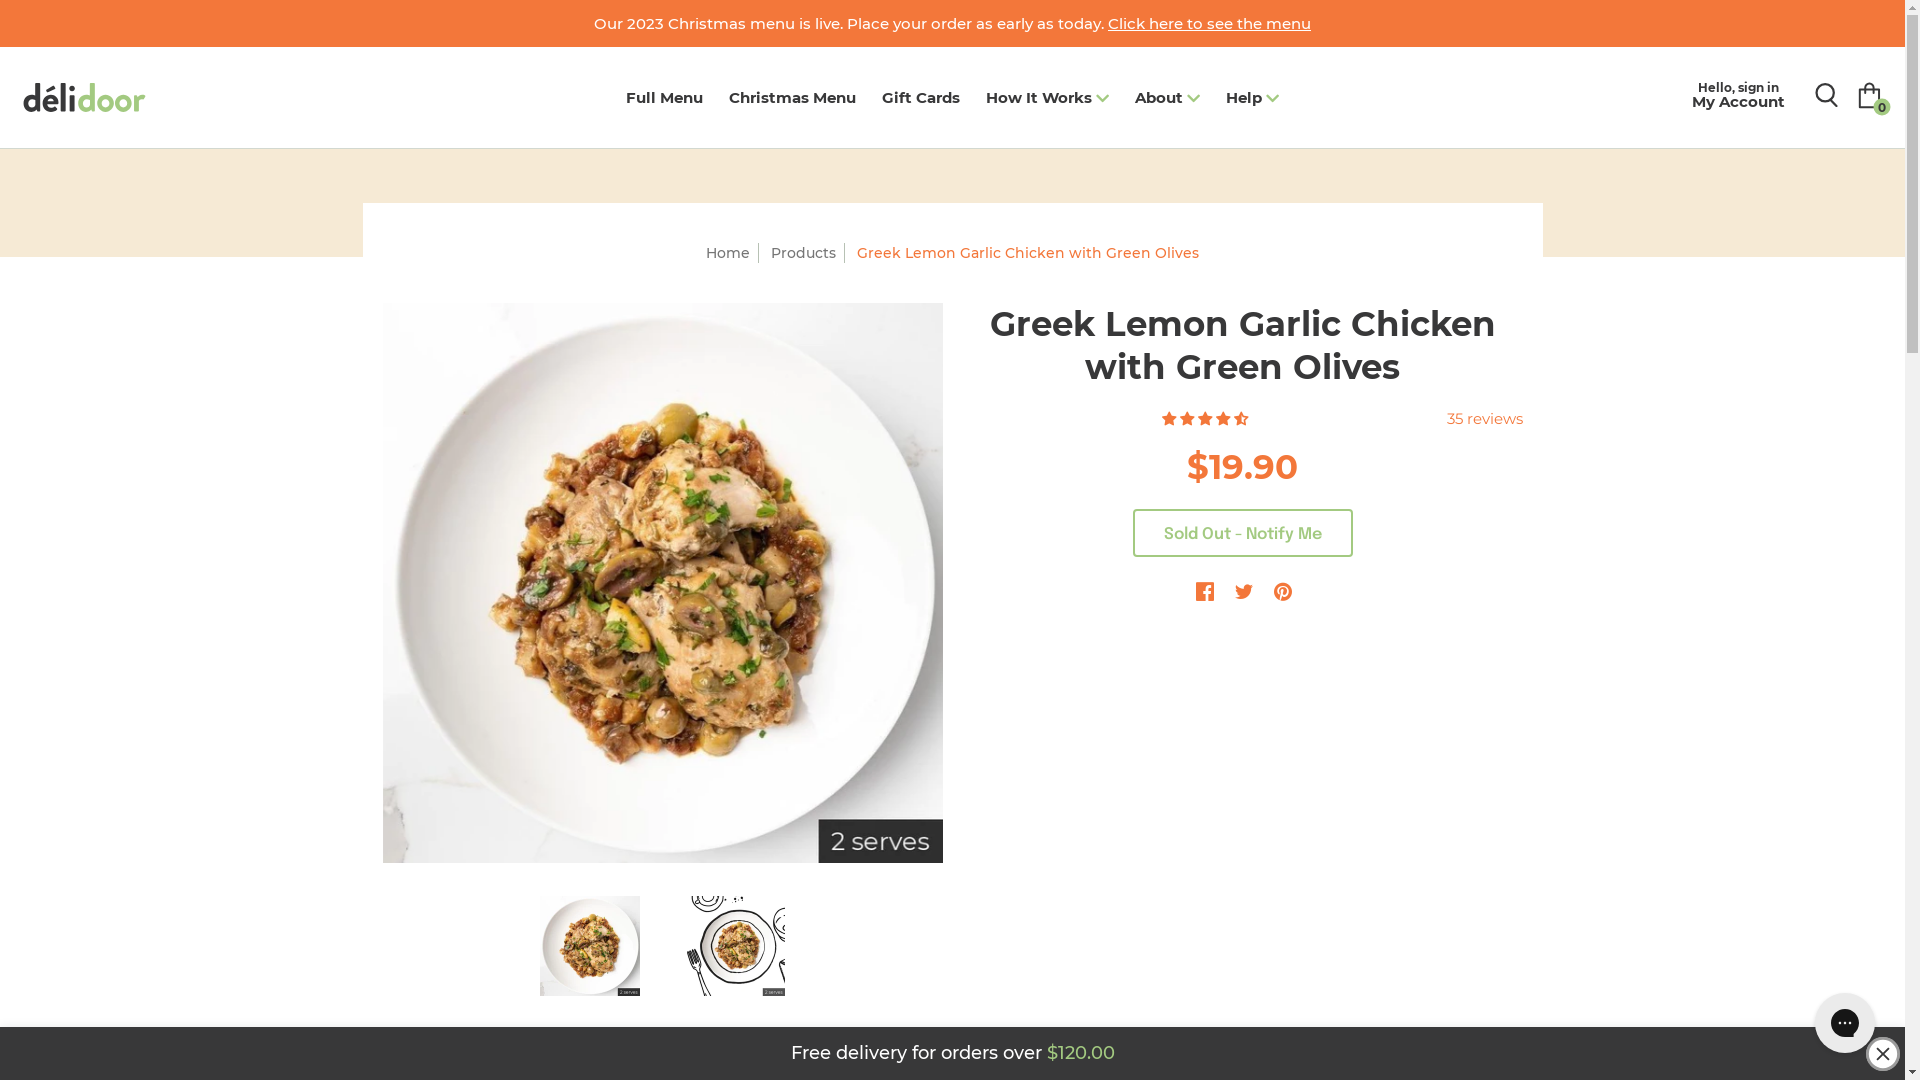  Describe the element at coordinates (1738, 96) in the screenshot. I see `Hello, sign in
My Account` at that location.